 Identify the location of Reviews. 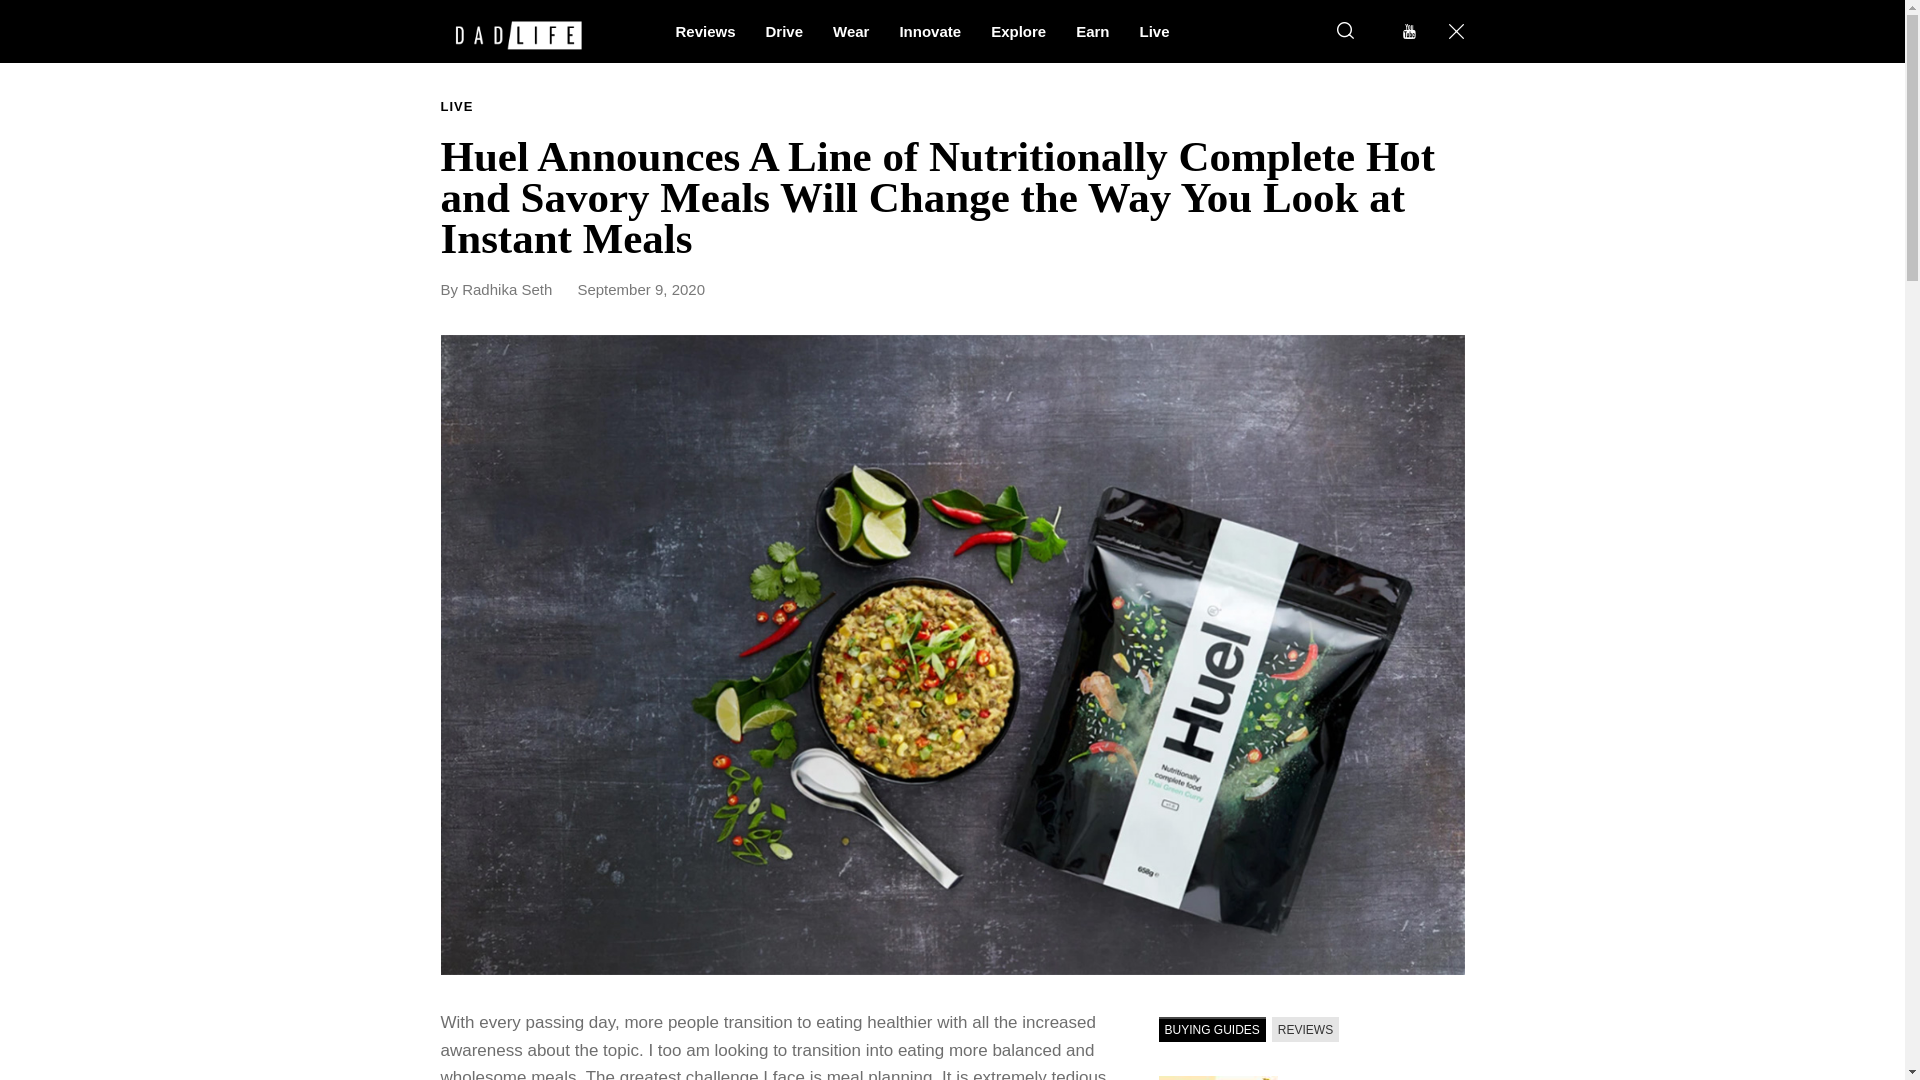
(705, 30).